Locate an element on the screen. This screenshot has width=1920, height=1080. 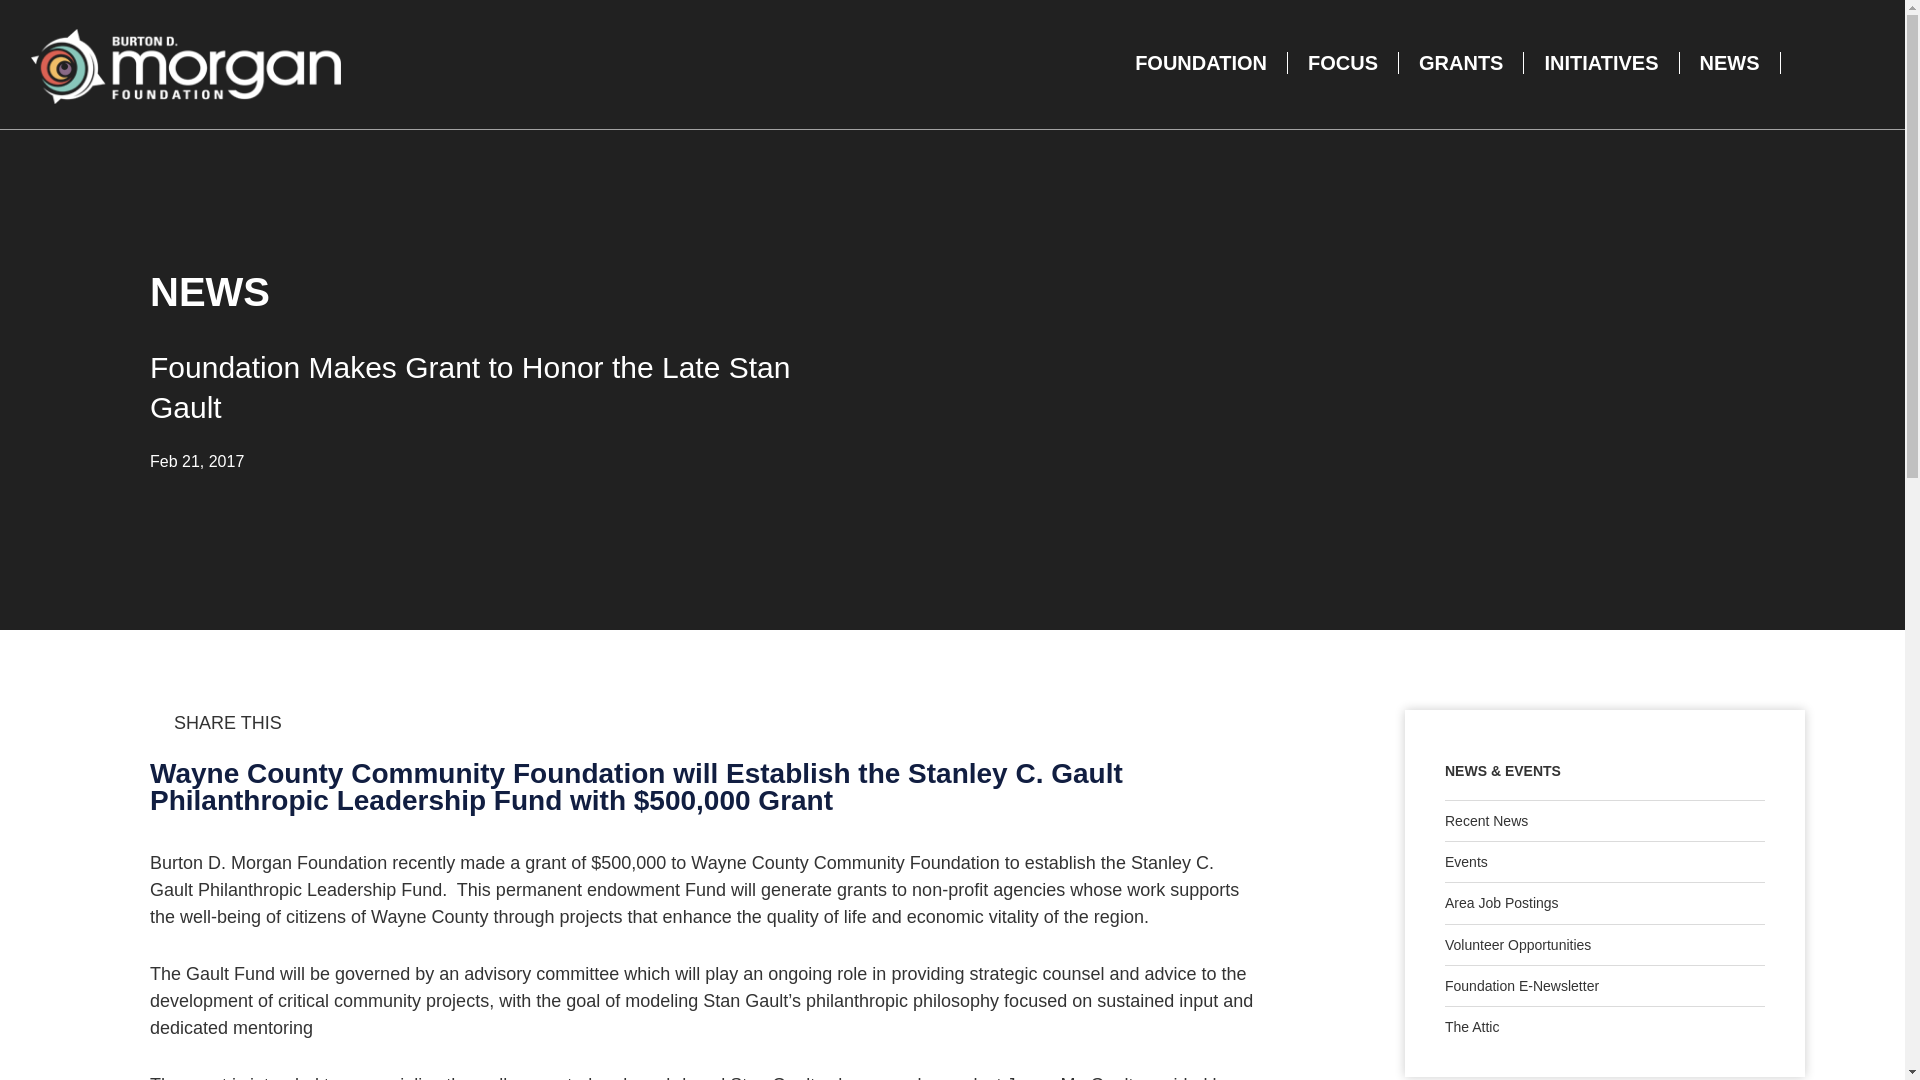
Volunteer Opportunities is located at coordinates (1604, 944).